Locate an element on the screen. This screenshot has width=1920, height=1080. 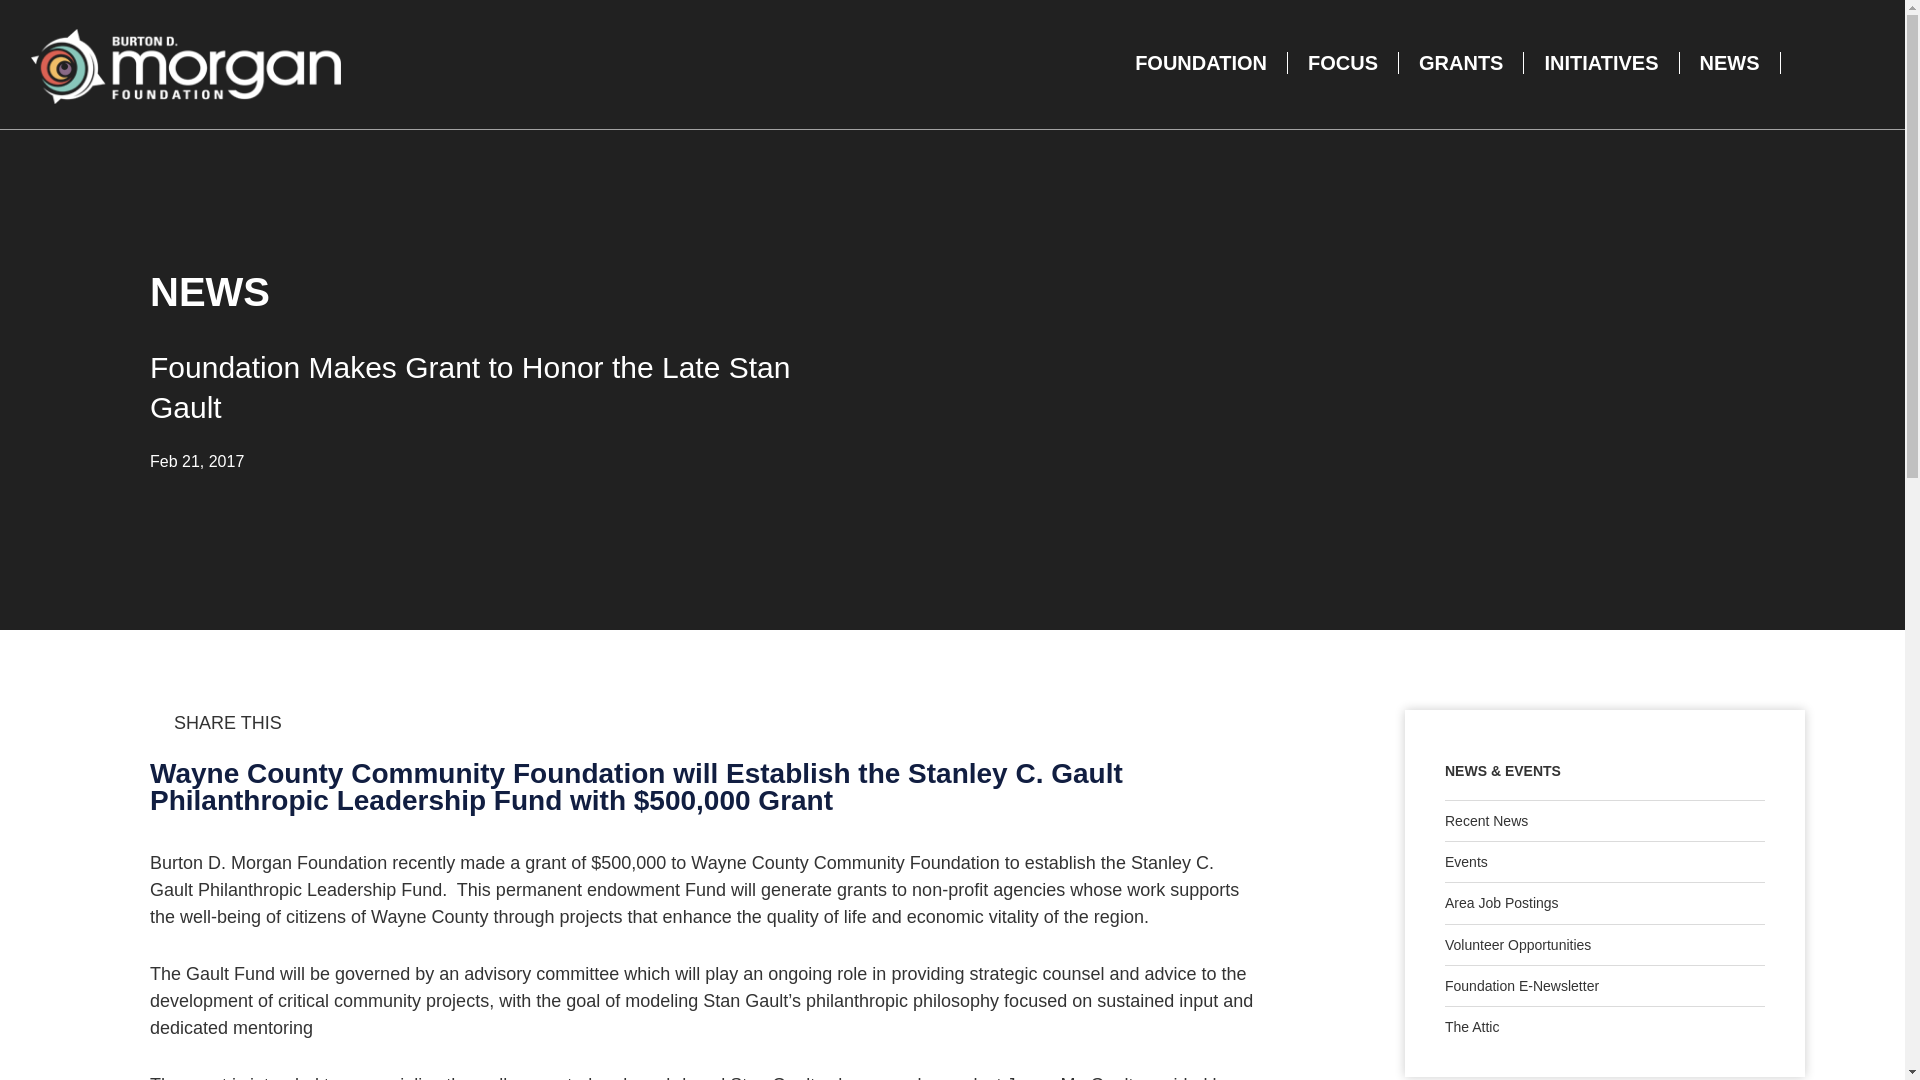
Volunteer Opportunities is located at coordinates (1604, 944).